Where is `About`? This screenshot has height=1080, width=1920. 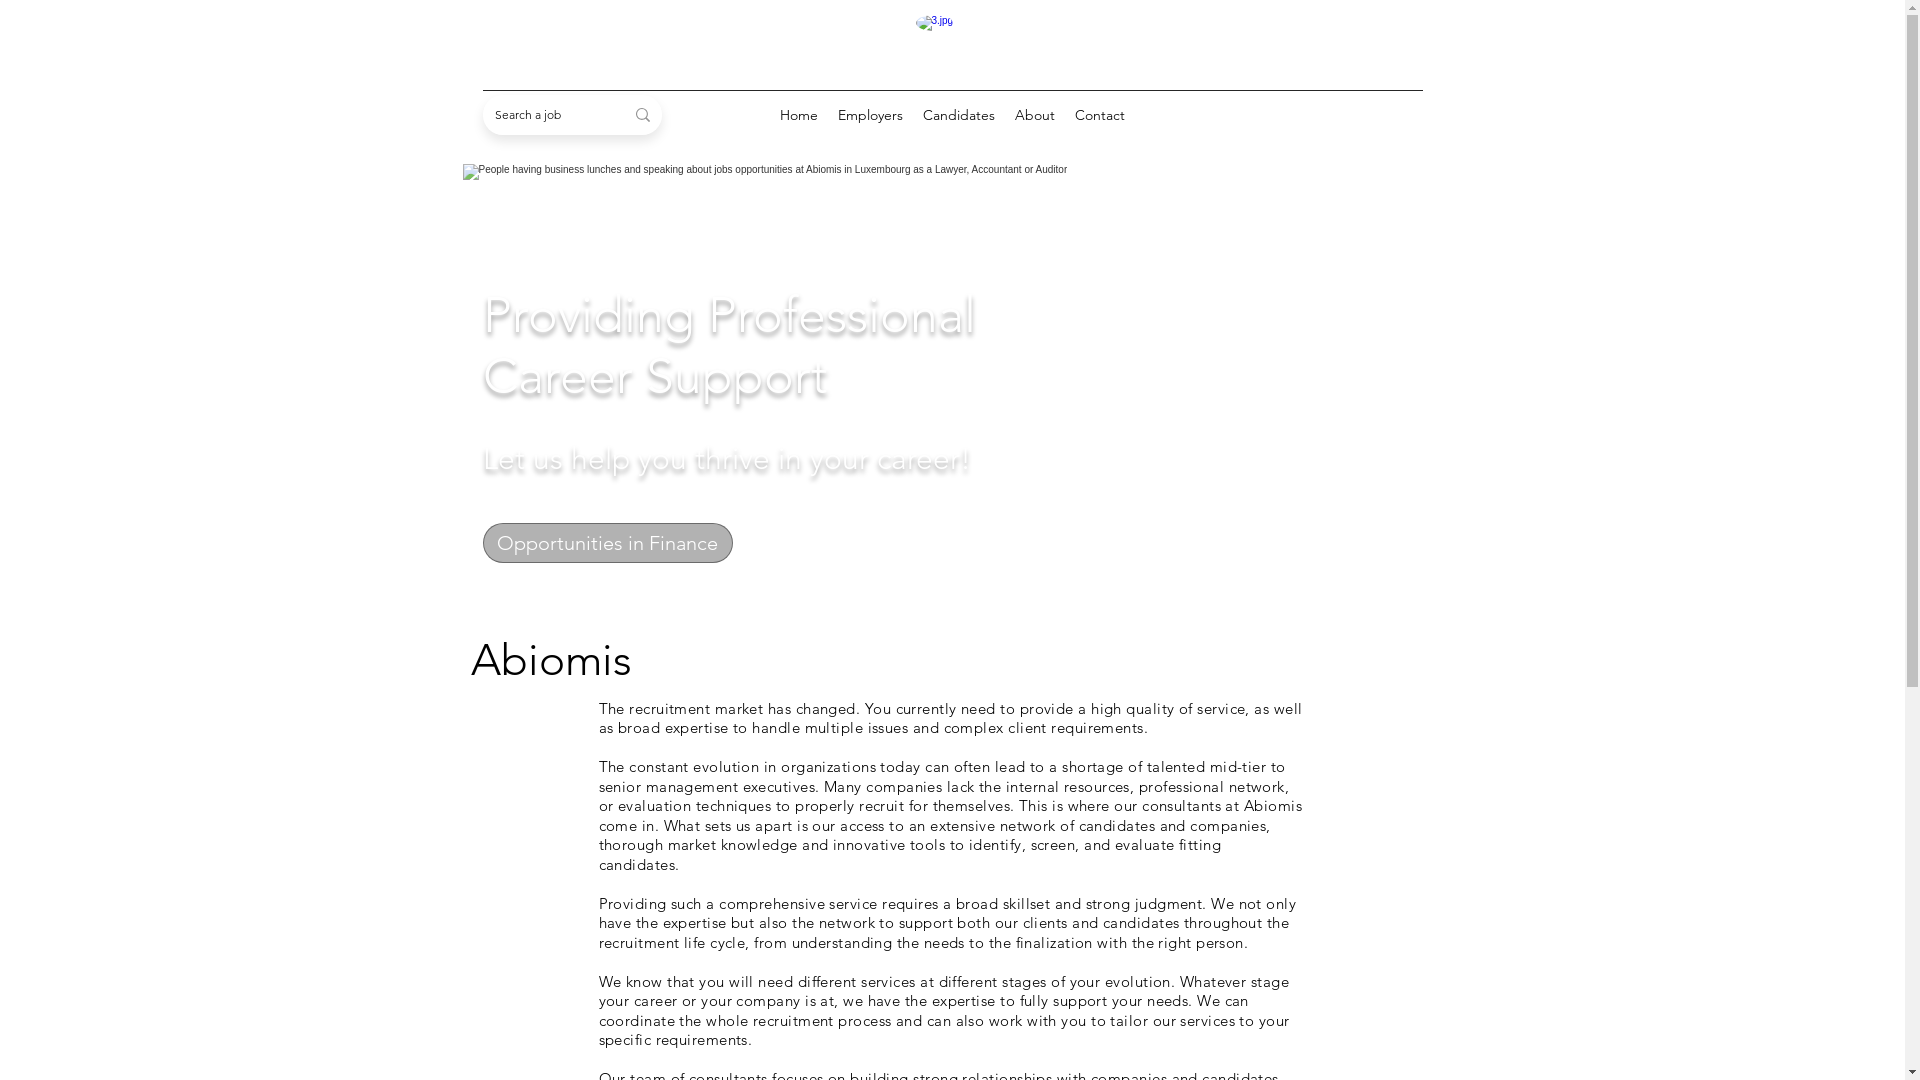
About is located at coordinates (1035, 115).